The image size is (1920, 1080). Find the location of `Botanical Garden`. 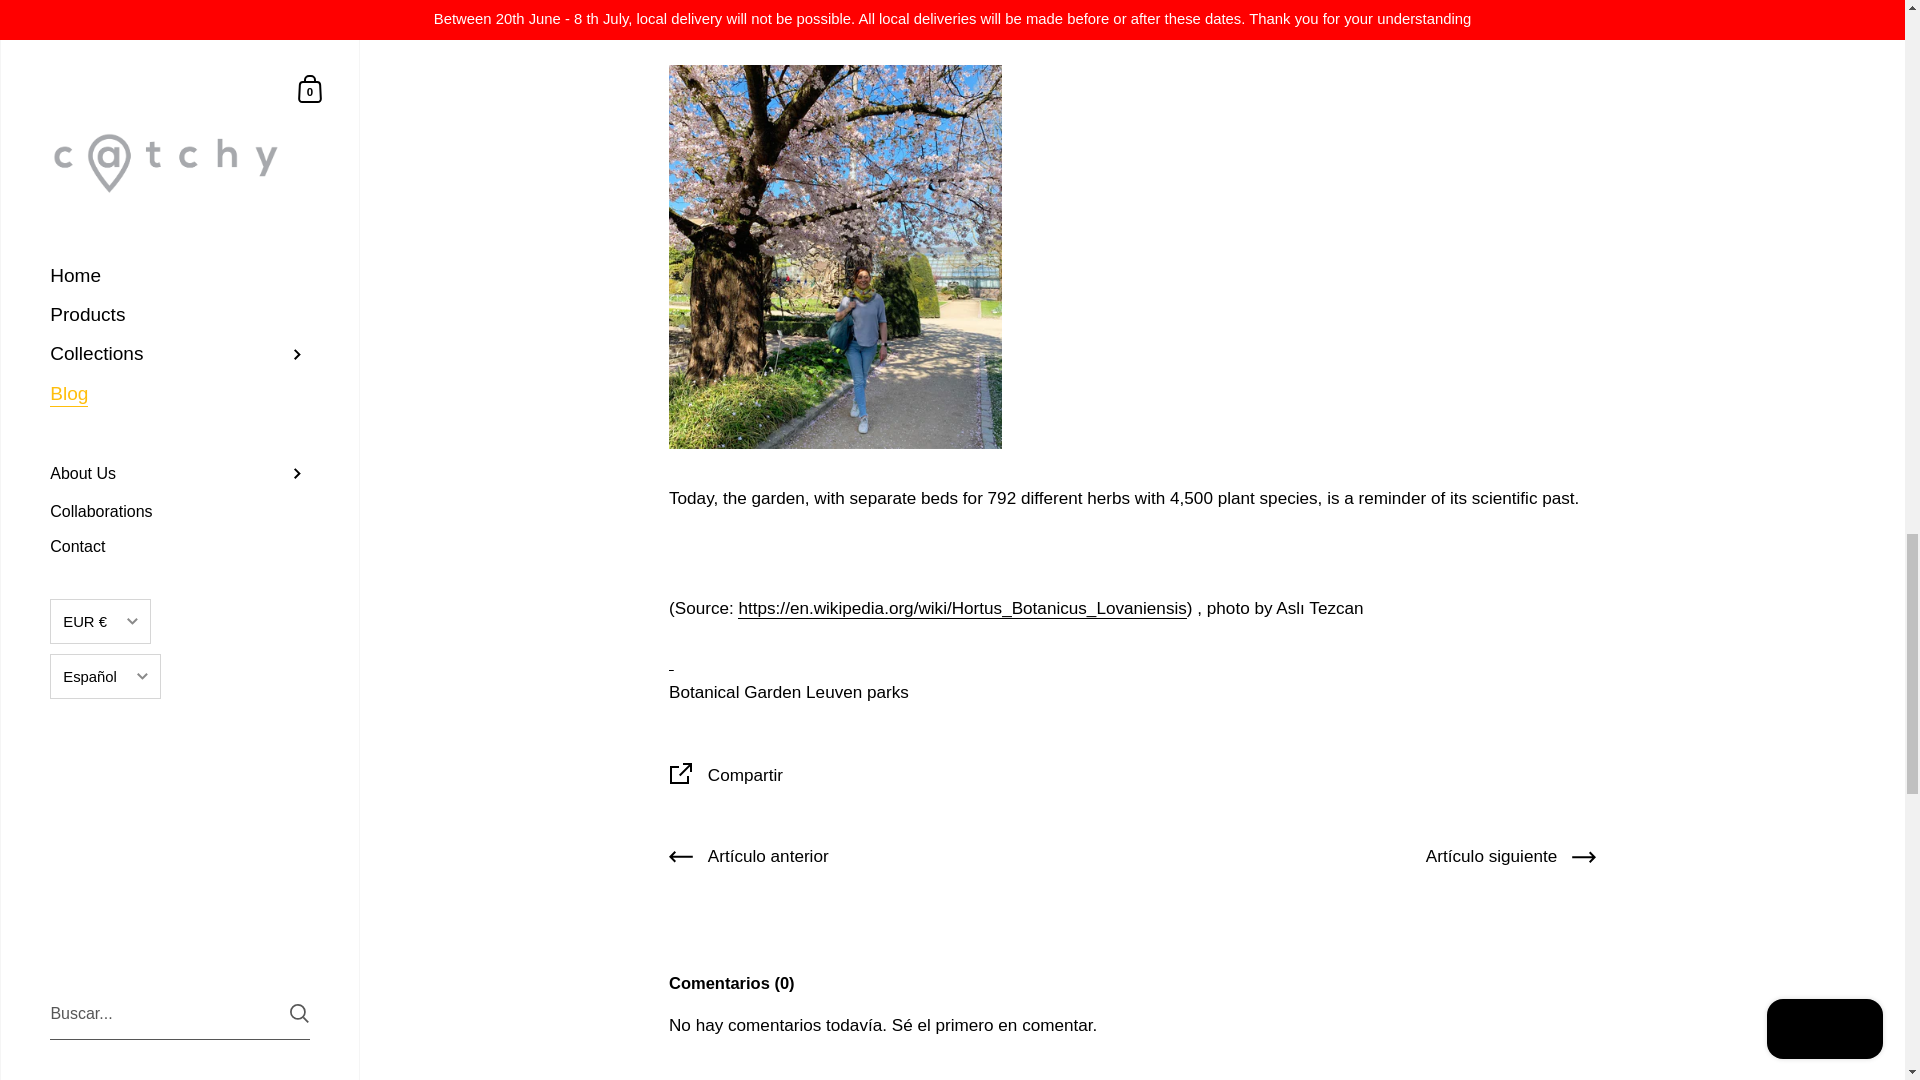

Botanical Garden is located at coordinates (734, 692).